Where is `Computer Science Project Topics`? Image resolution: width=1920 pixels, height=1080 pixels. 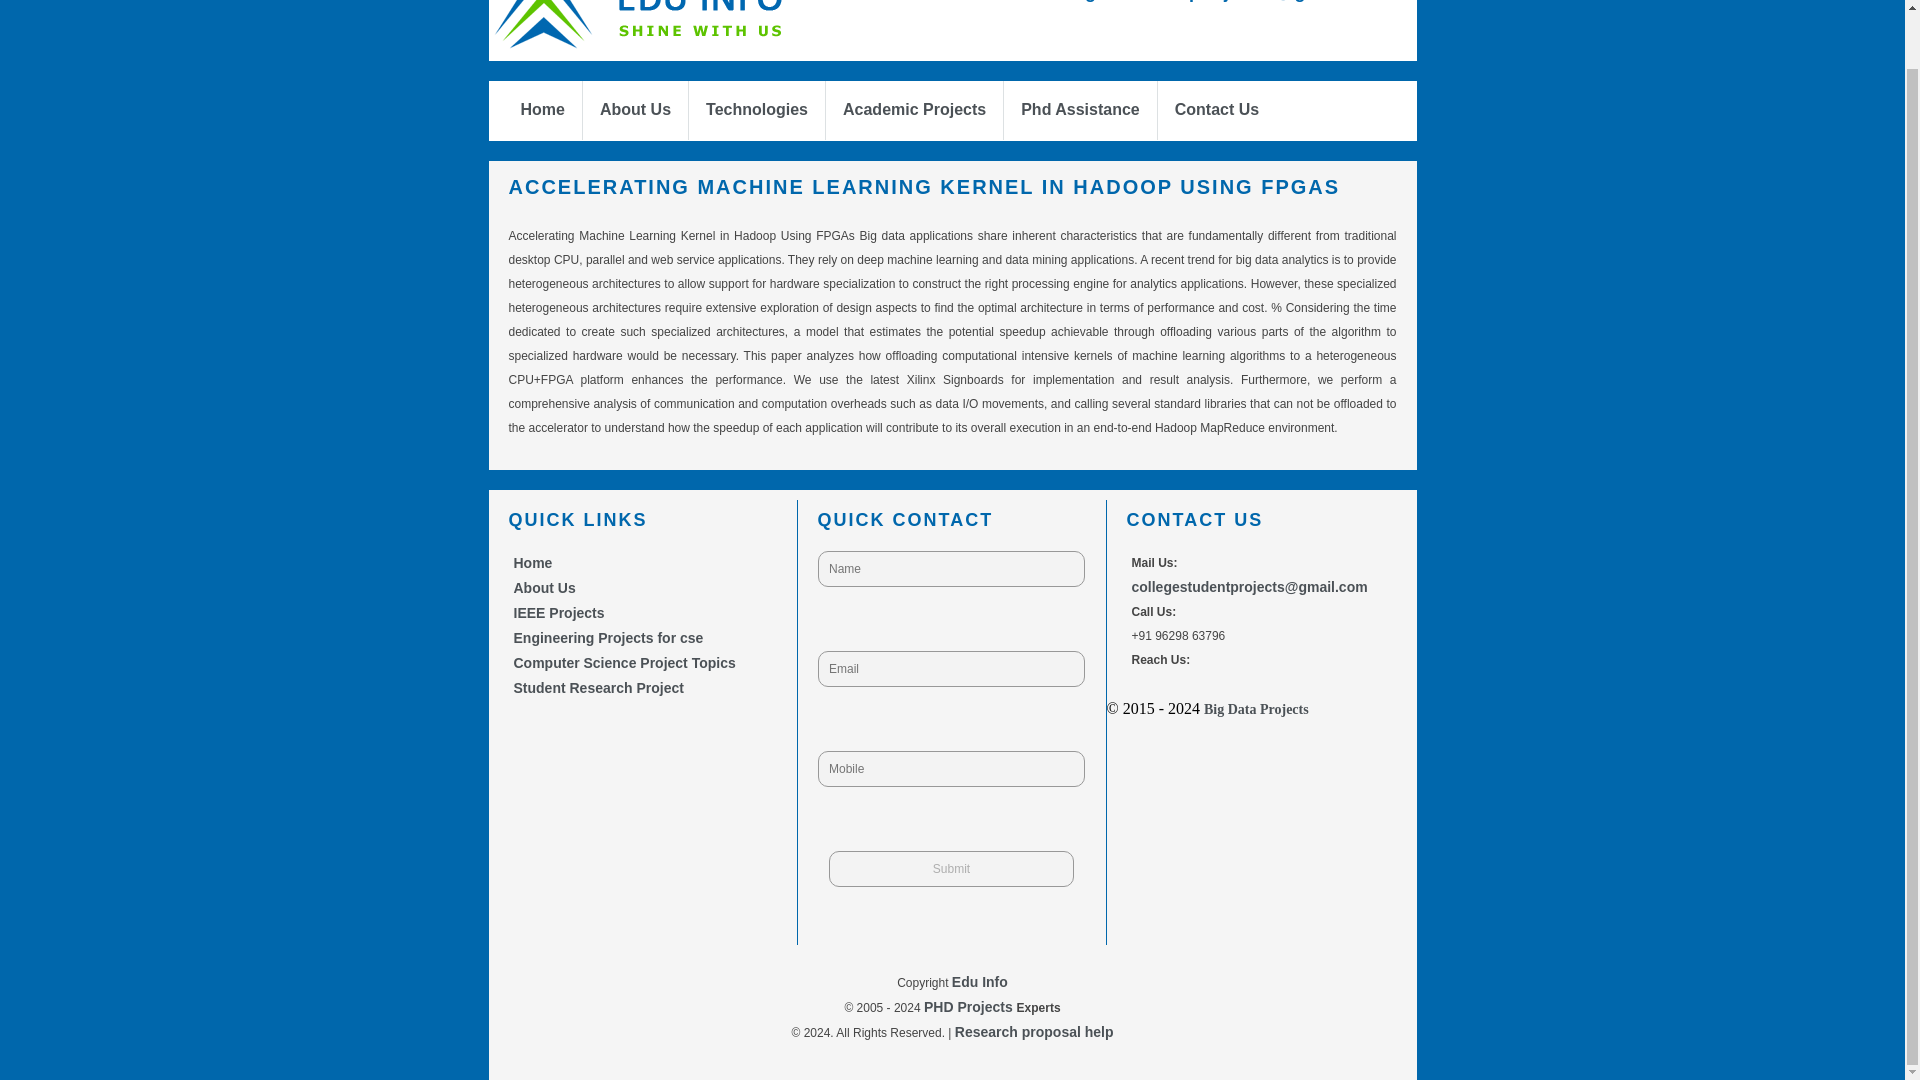 Computer Science Project Topics is located at coordinates (624, 662).